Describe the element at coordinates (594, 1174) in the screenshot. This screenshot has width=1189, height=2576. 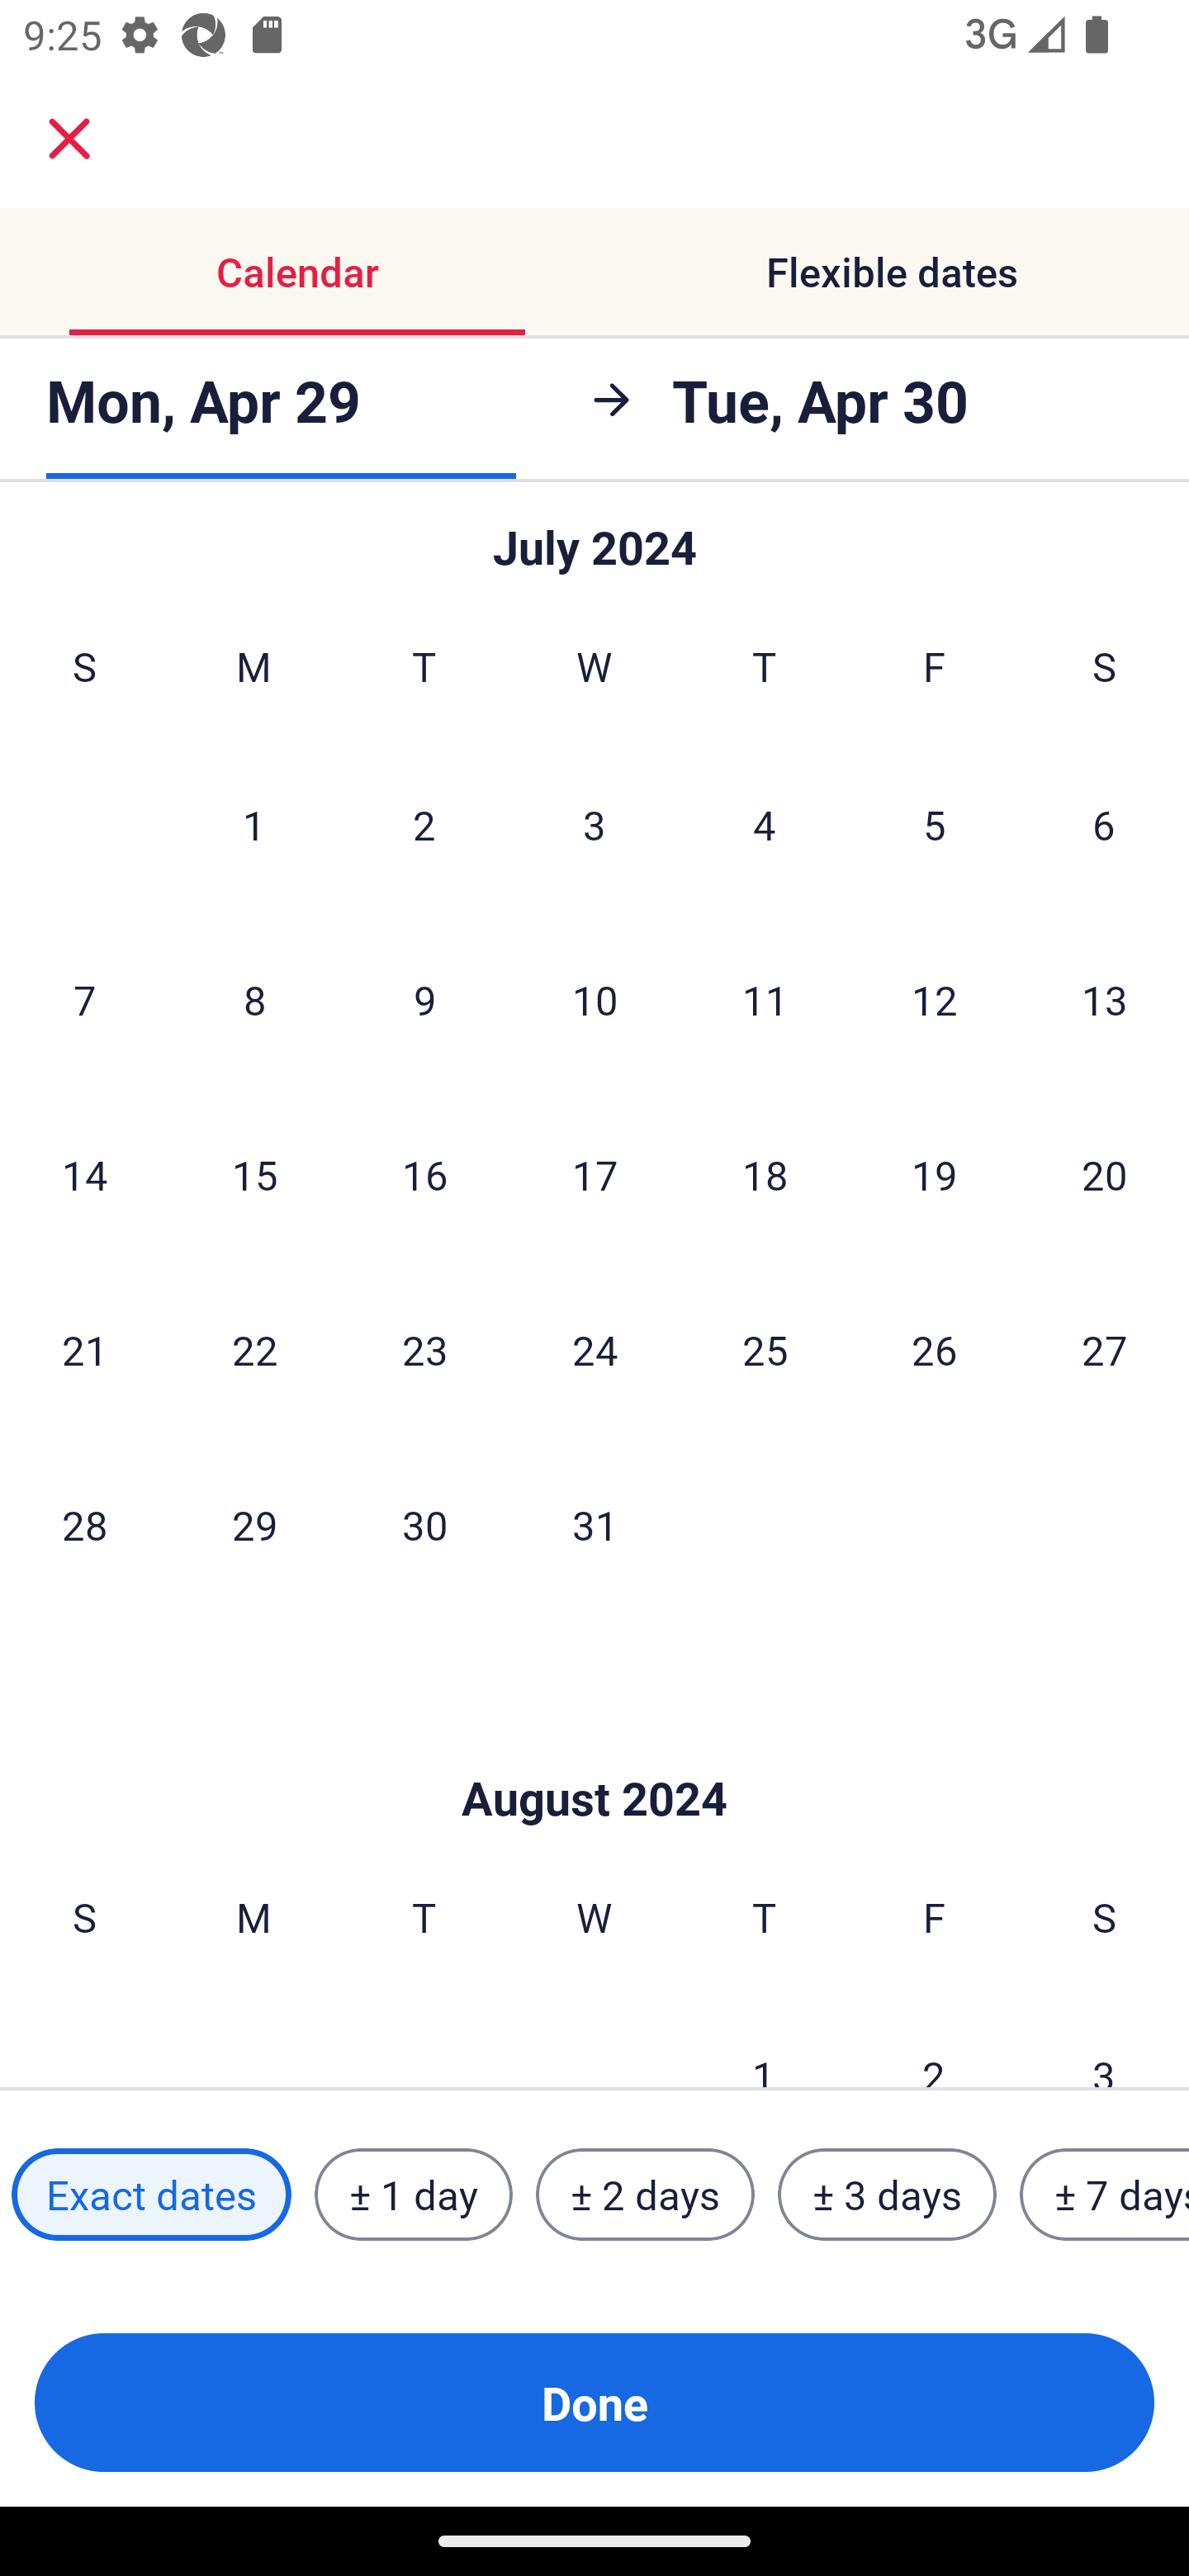
I see `17 Wednesday, July 17, 2024` at that location.